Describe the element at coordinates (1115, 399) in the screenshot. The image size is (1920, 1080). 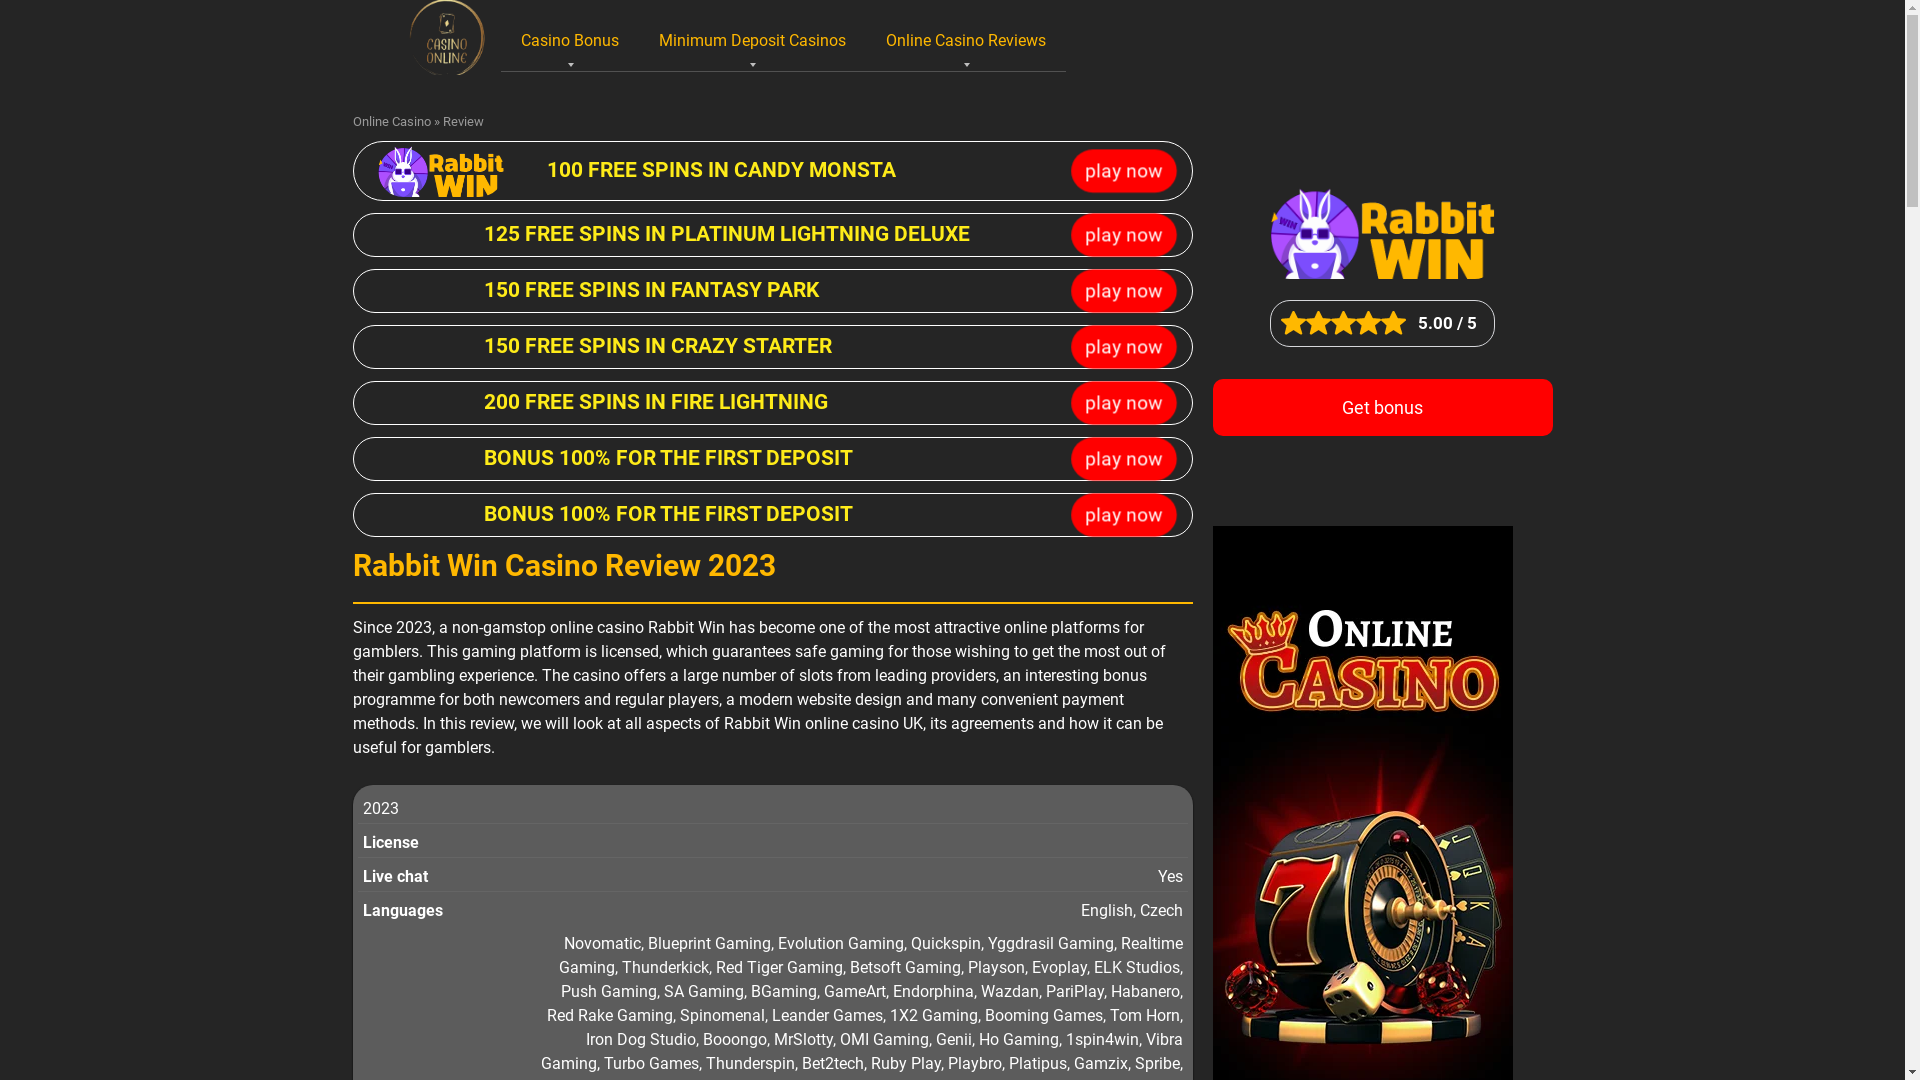
I see `play now` at that location.